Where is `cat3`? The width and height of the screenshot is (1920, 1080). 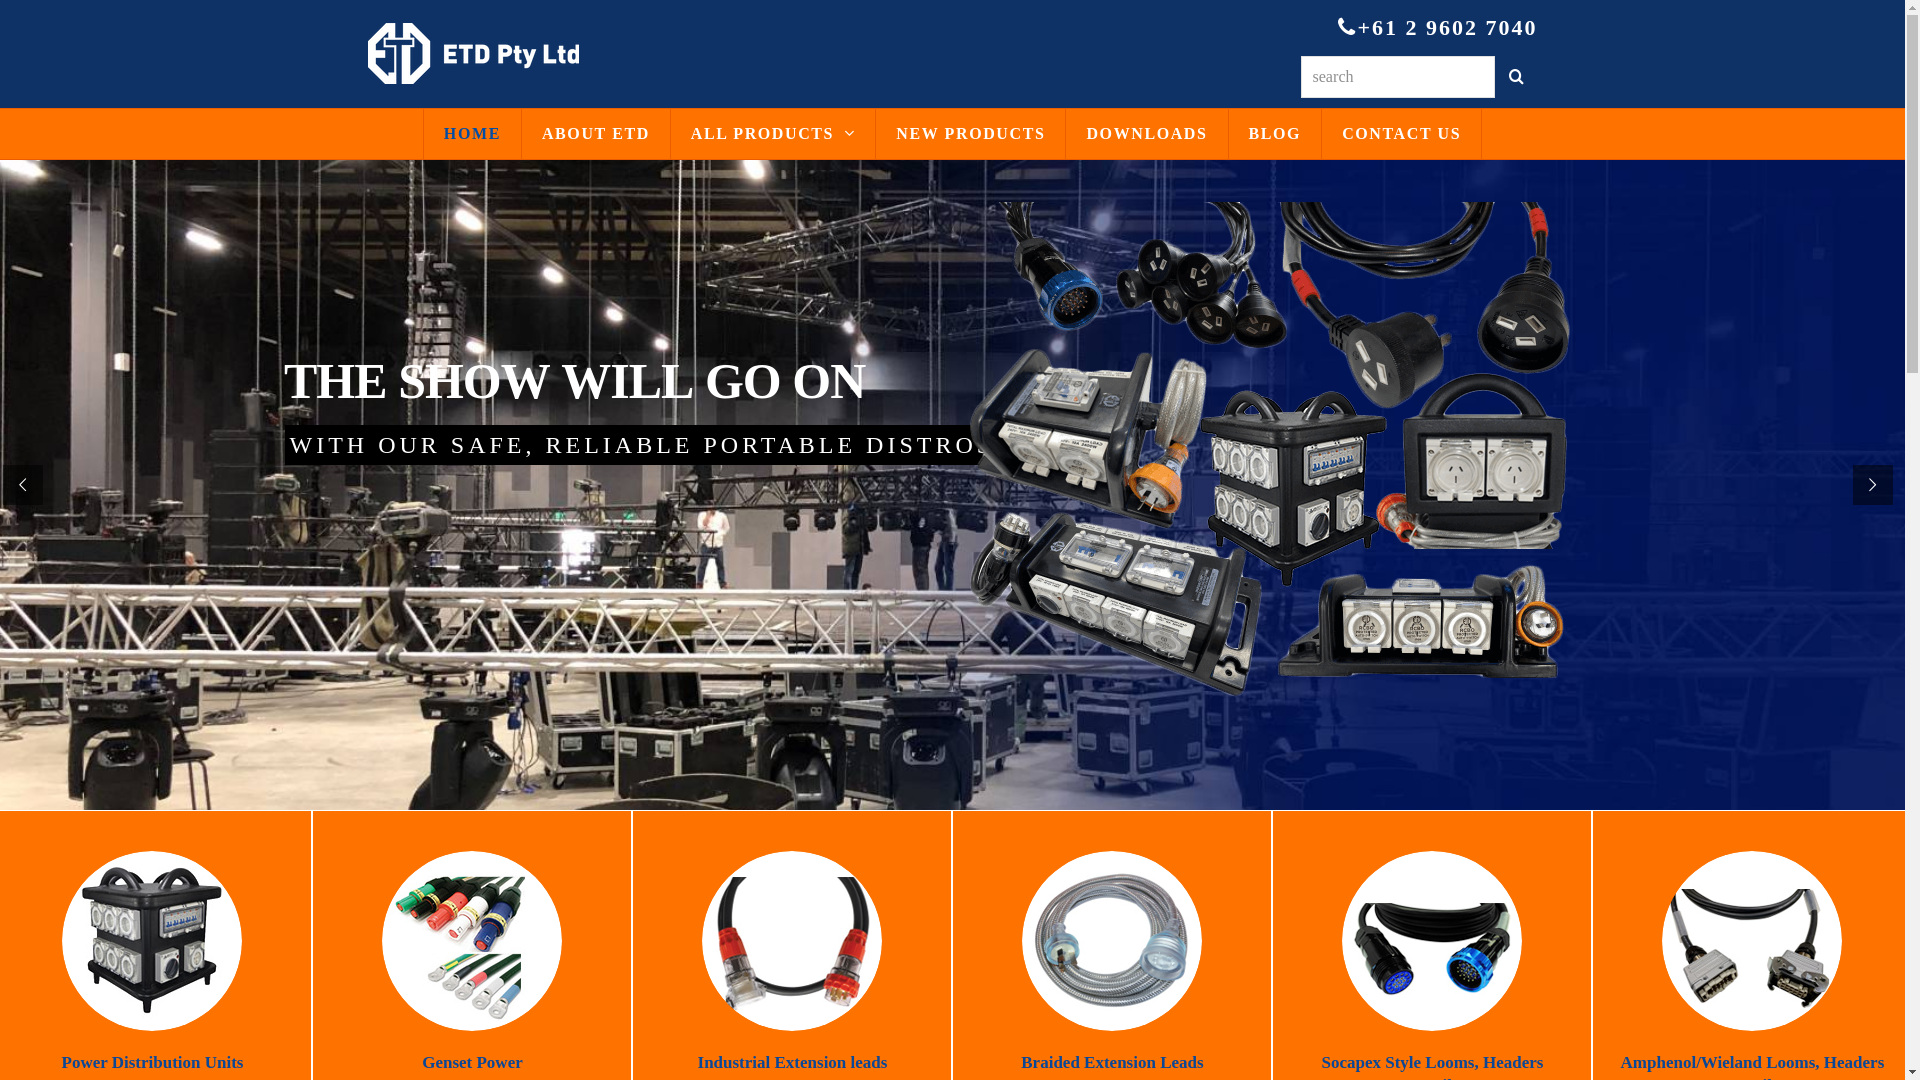 cat3 is located at coordinates (792, 941).